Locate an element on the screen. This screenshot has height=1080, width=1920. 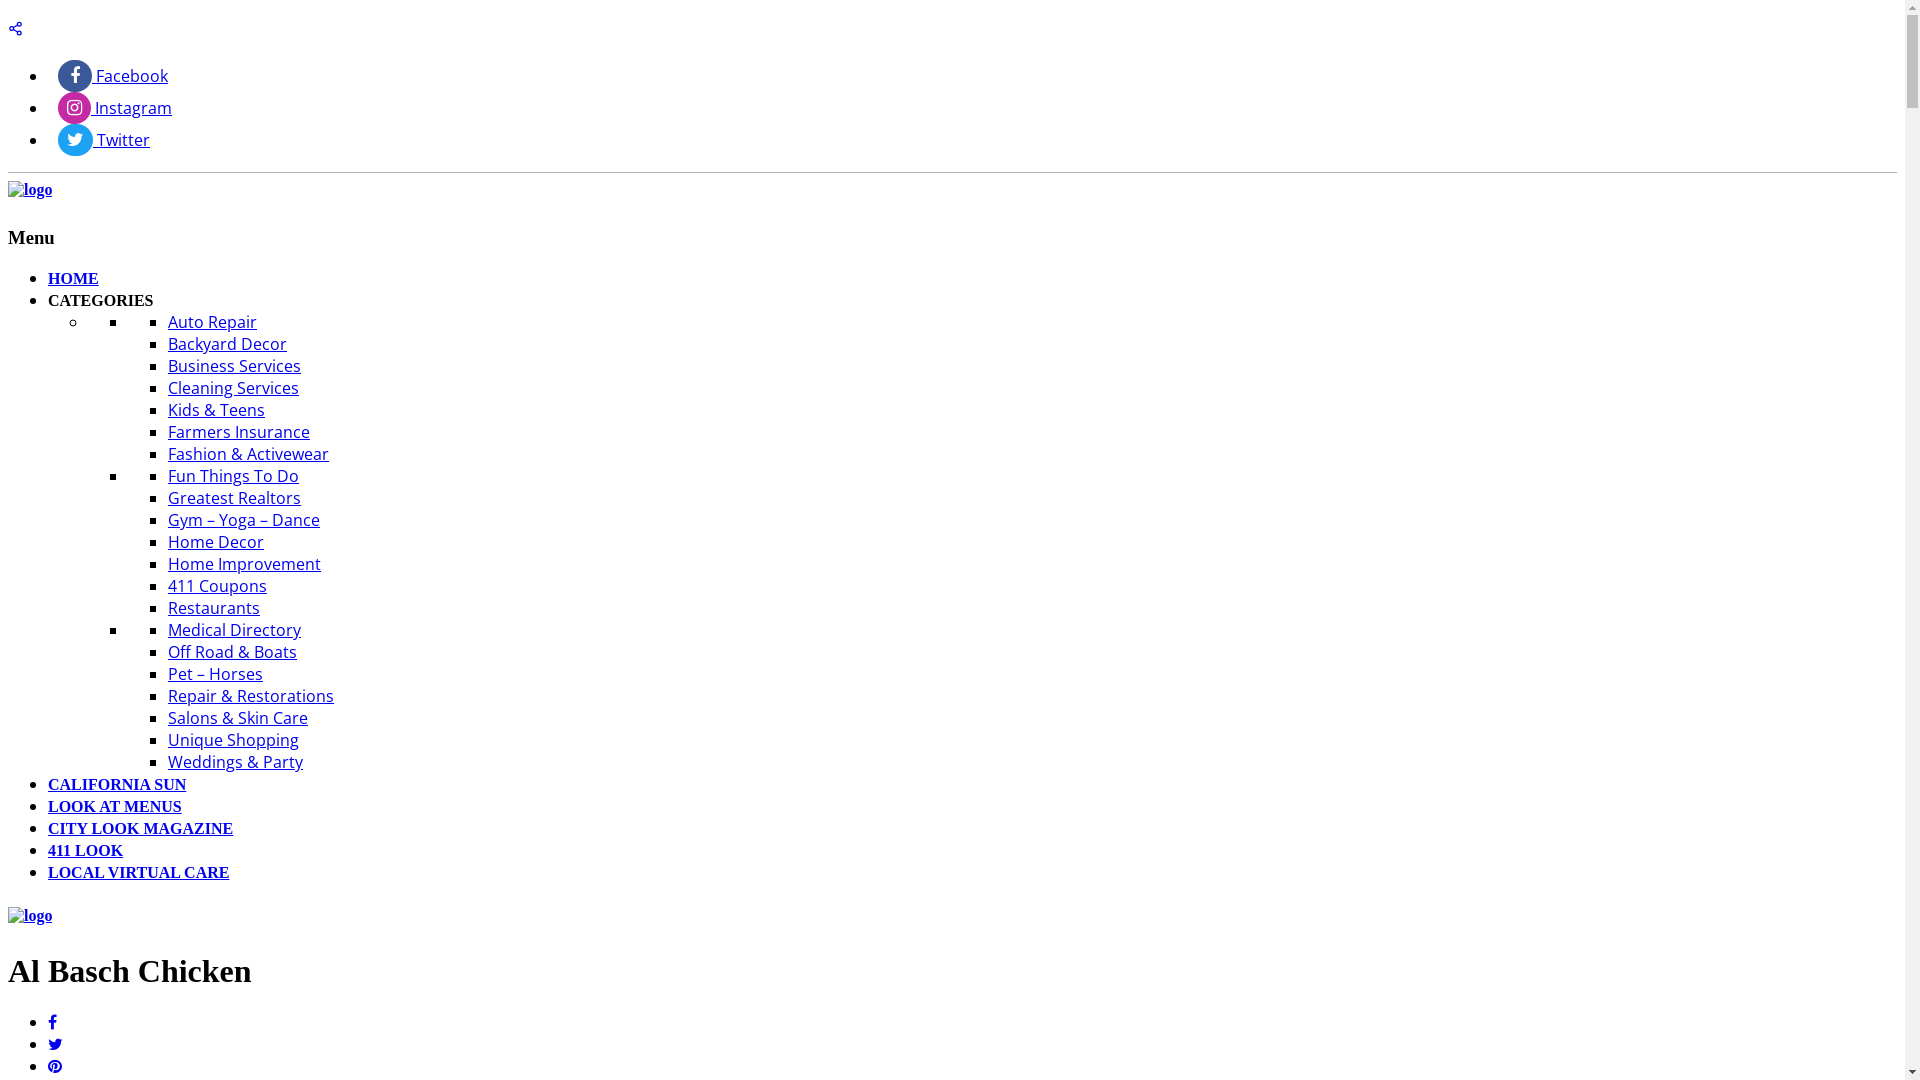
Business Services is located at coordinates (234, 366).